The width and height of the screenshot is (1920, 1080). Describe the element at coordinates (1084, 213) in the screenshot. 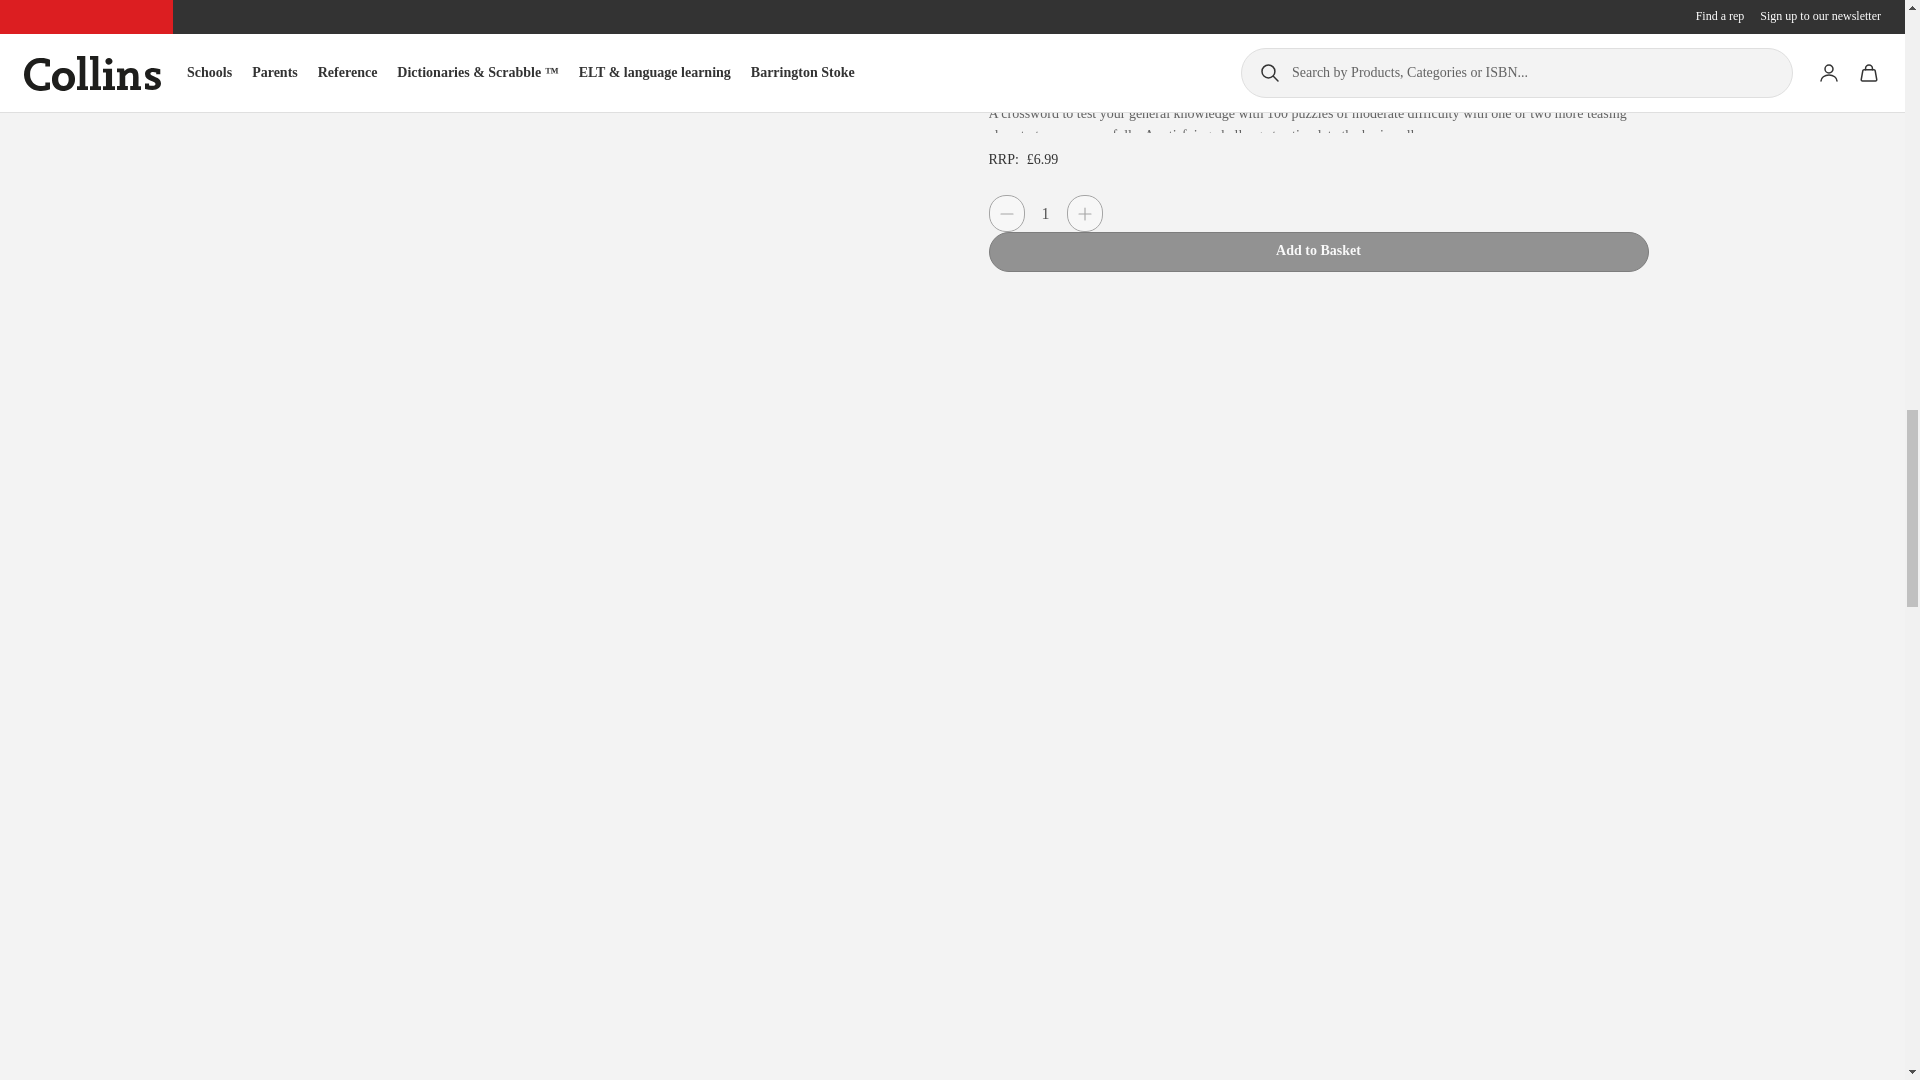

I see `Increase quantity` at that location.